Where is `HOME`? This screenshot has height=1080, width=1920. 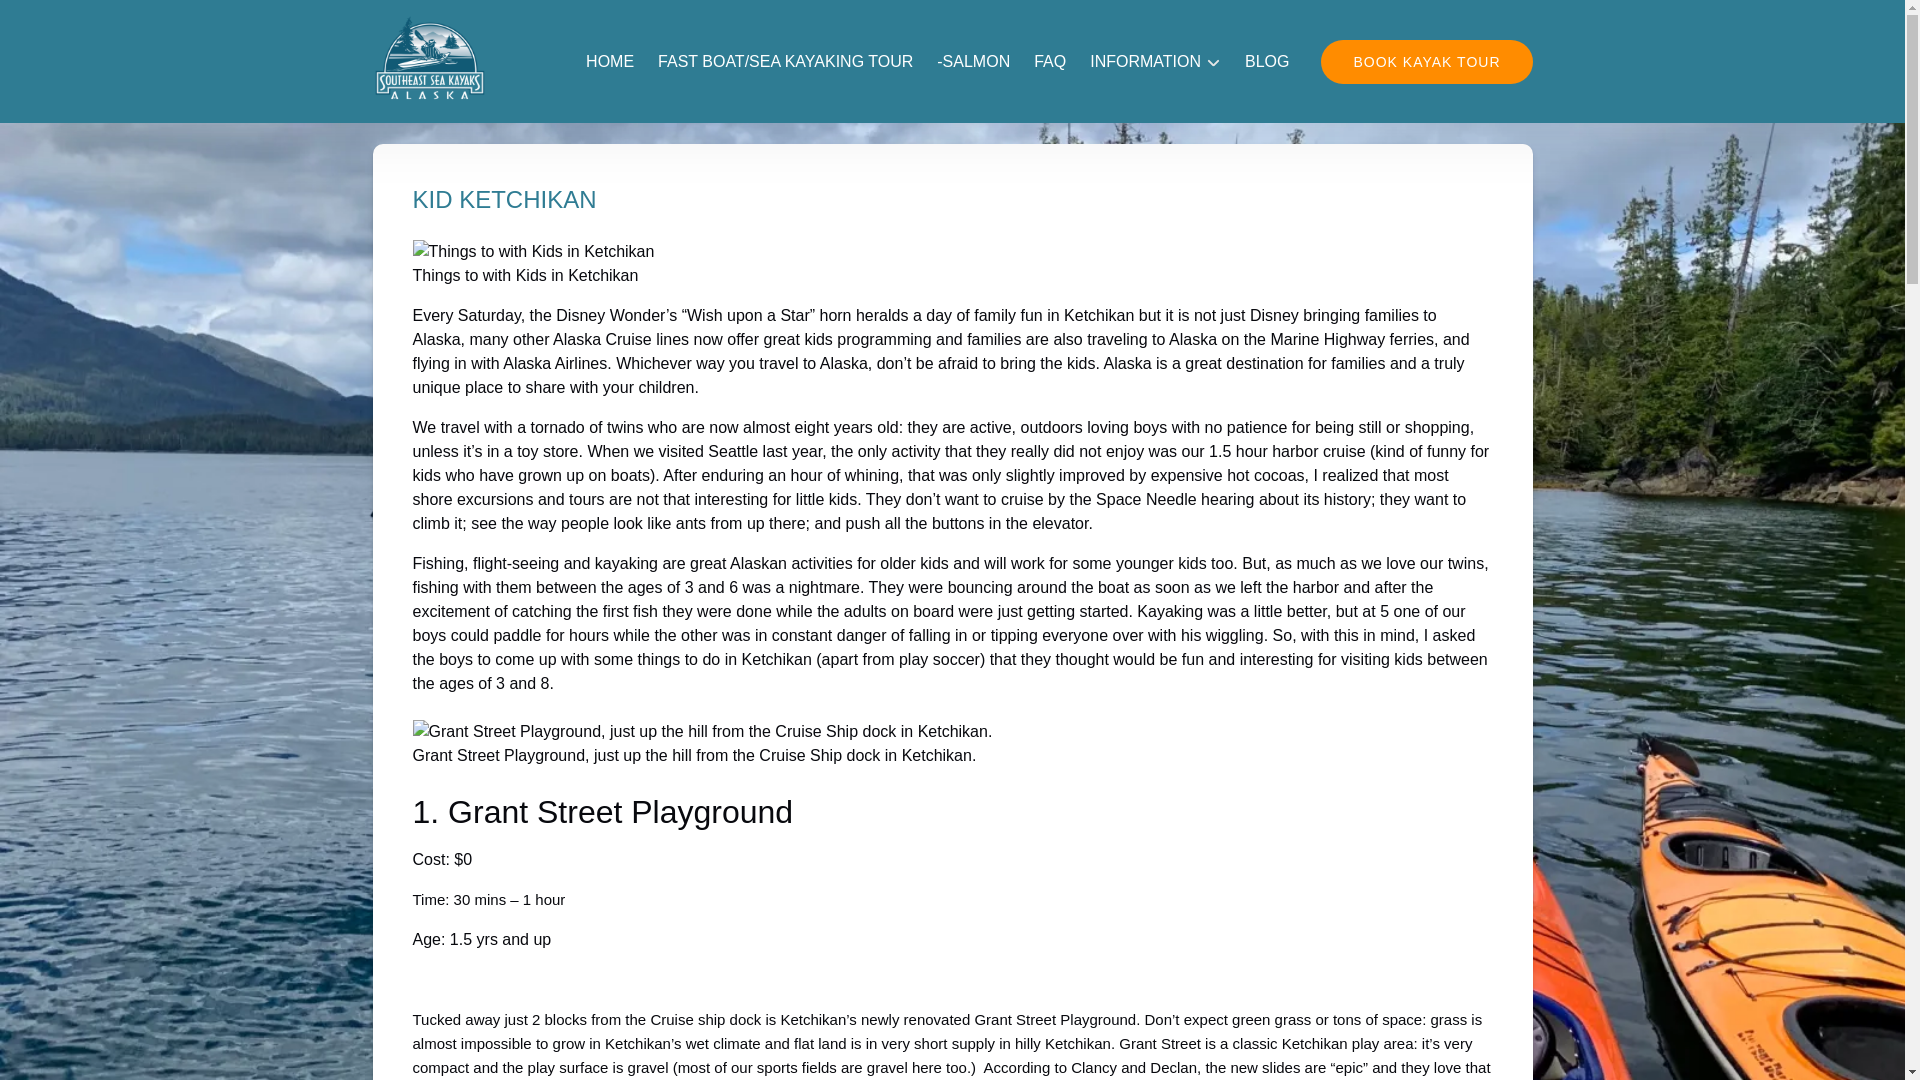
HOME is located at coordinates (610, 62).